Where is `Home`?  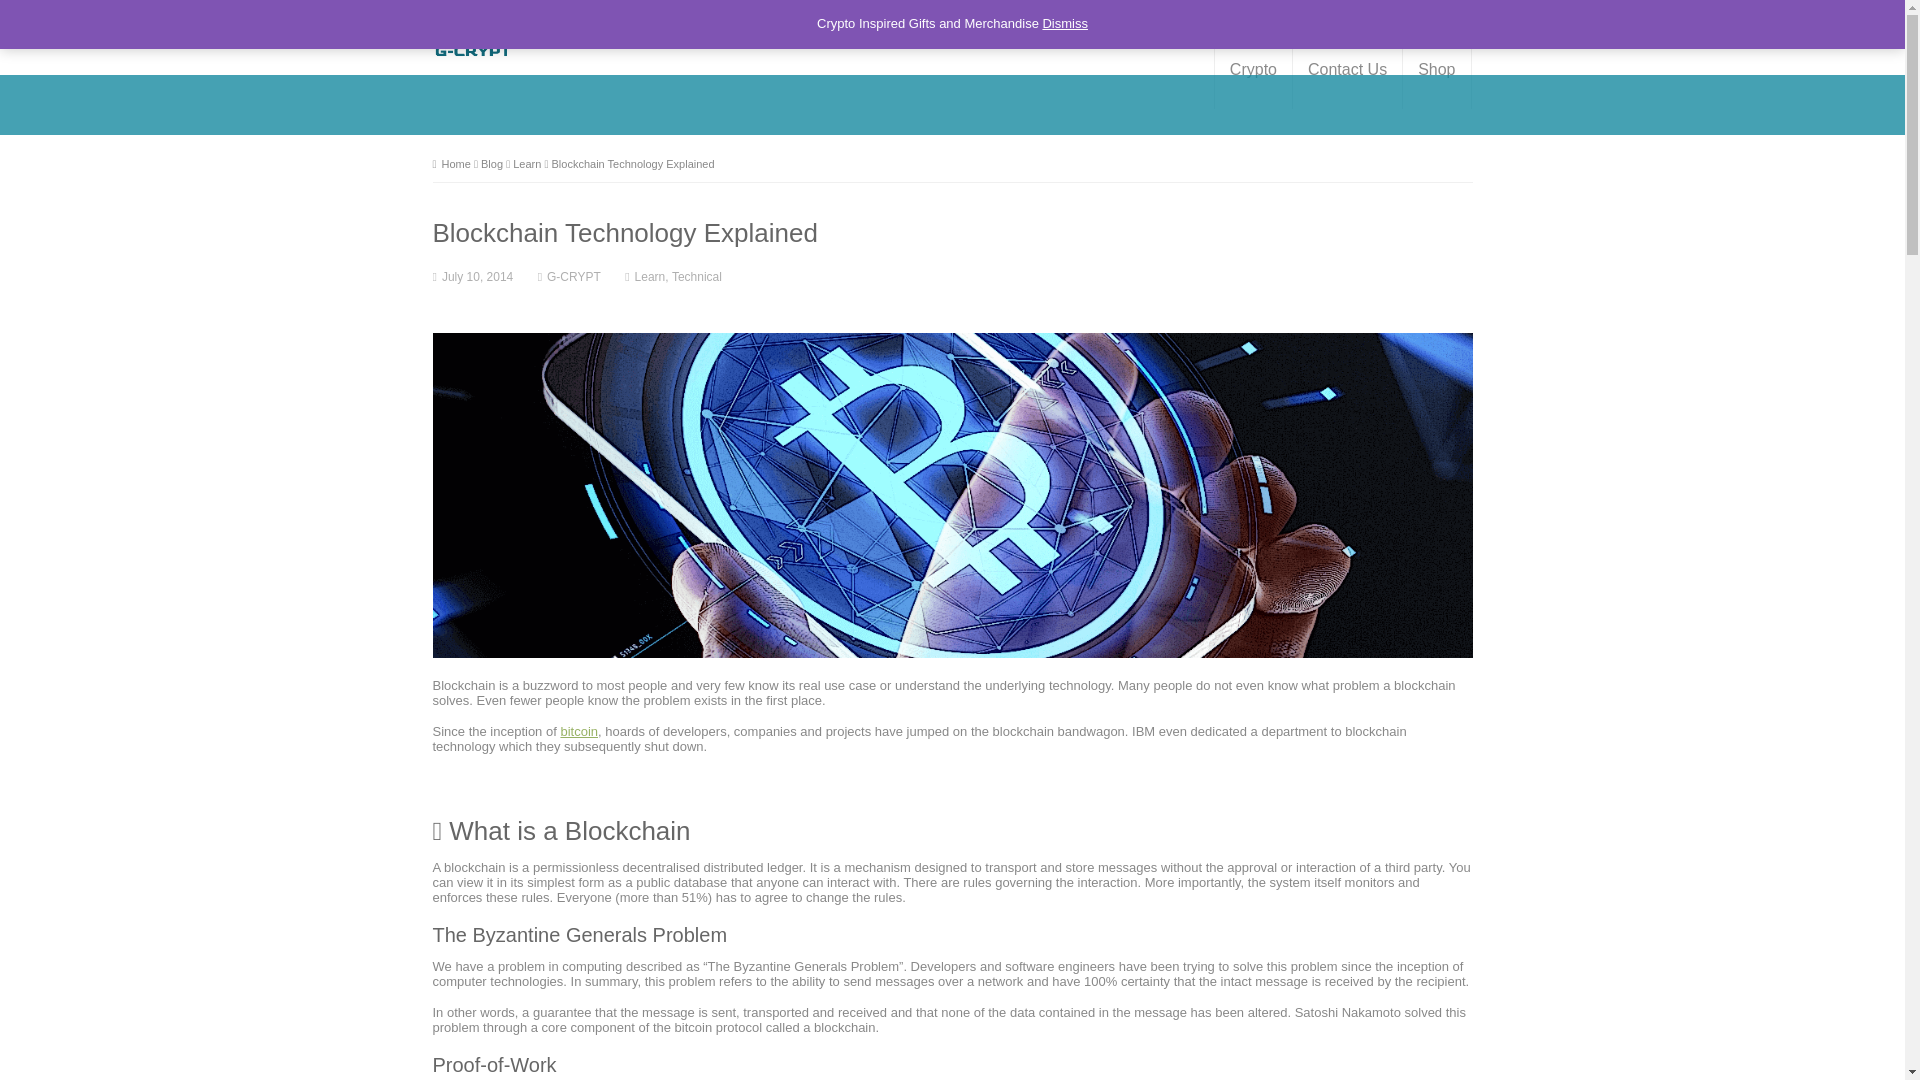 Home is located at coordinates (451, 163).